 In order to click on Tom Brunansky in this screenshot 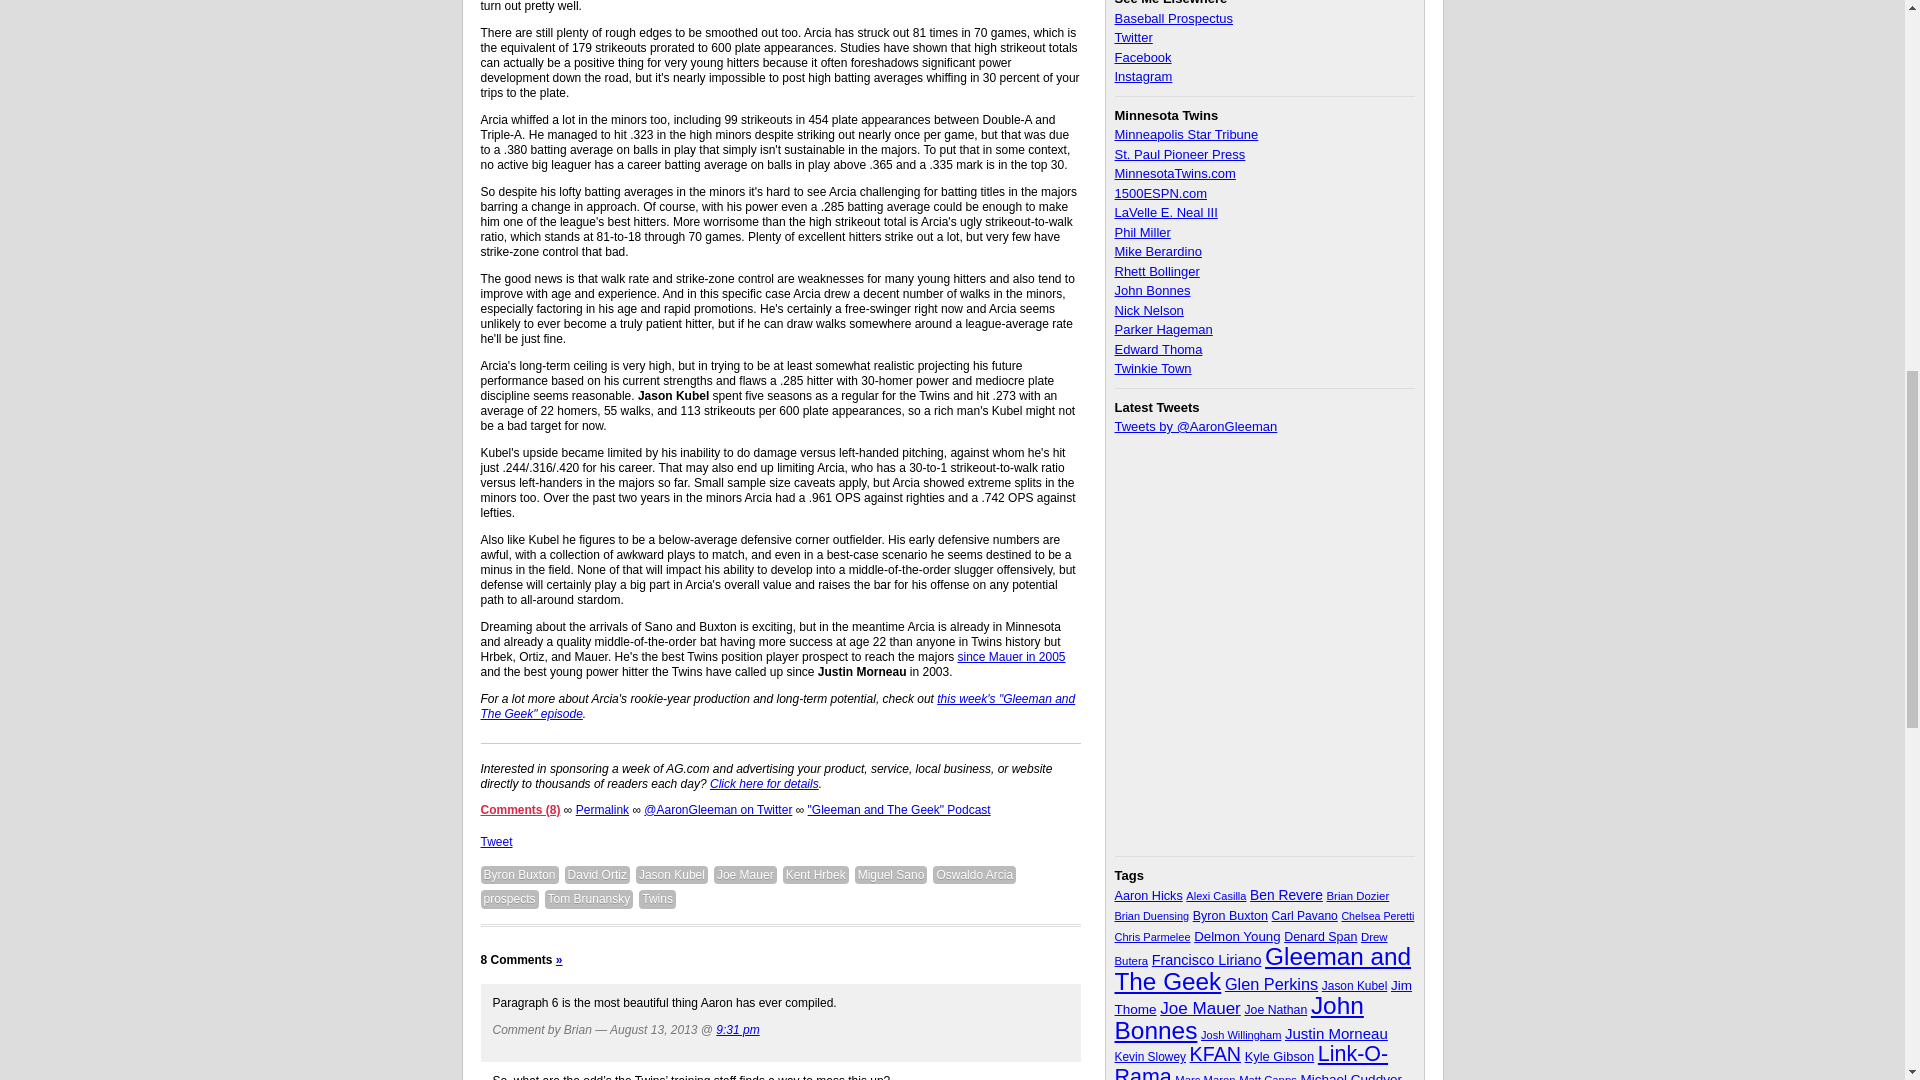, I will do `click(589, 899)`.